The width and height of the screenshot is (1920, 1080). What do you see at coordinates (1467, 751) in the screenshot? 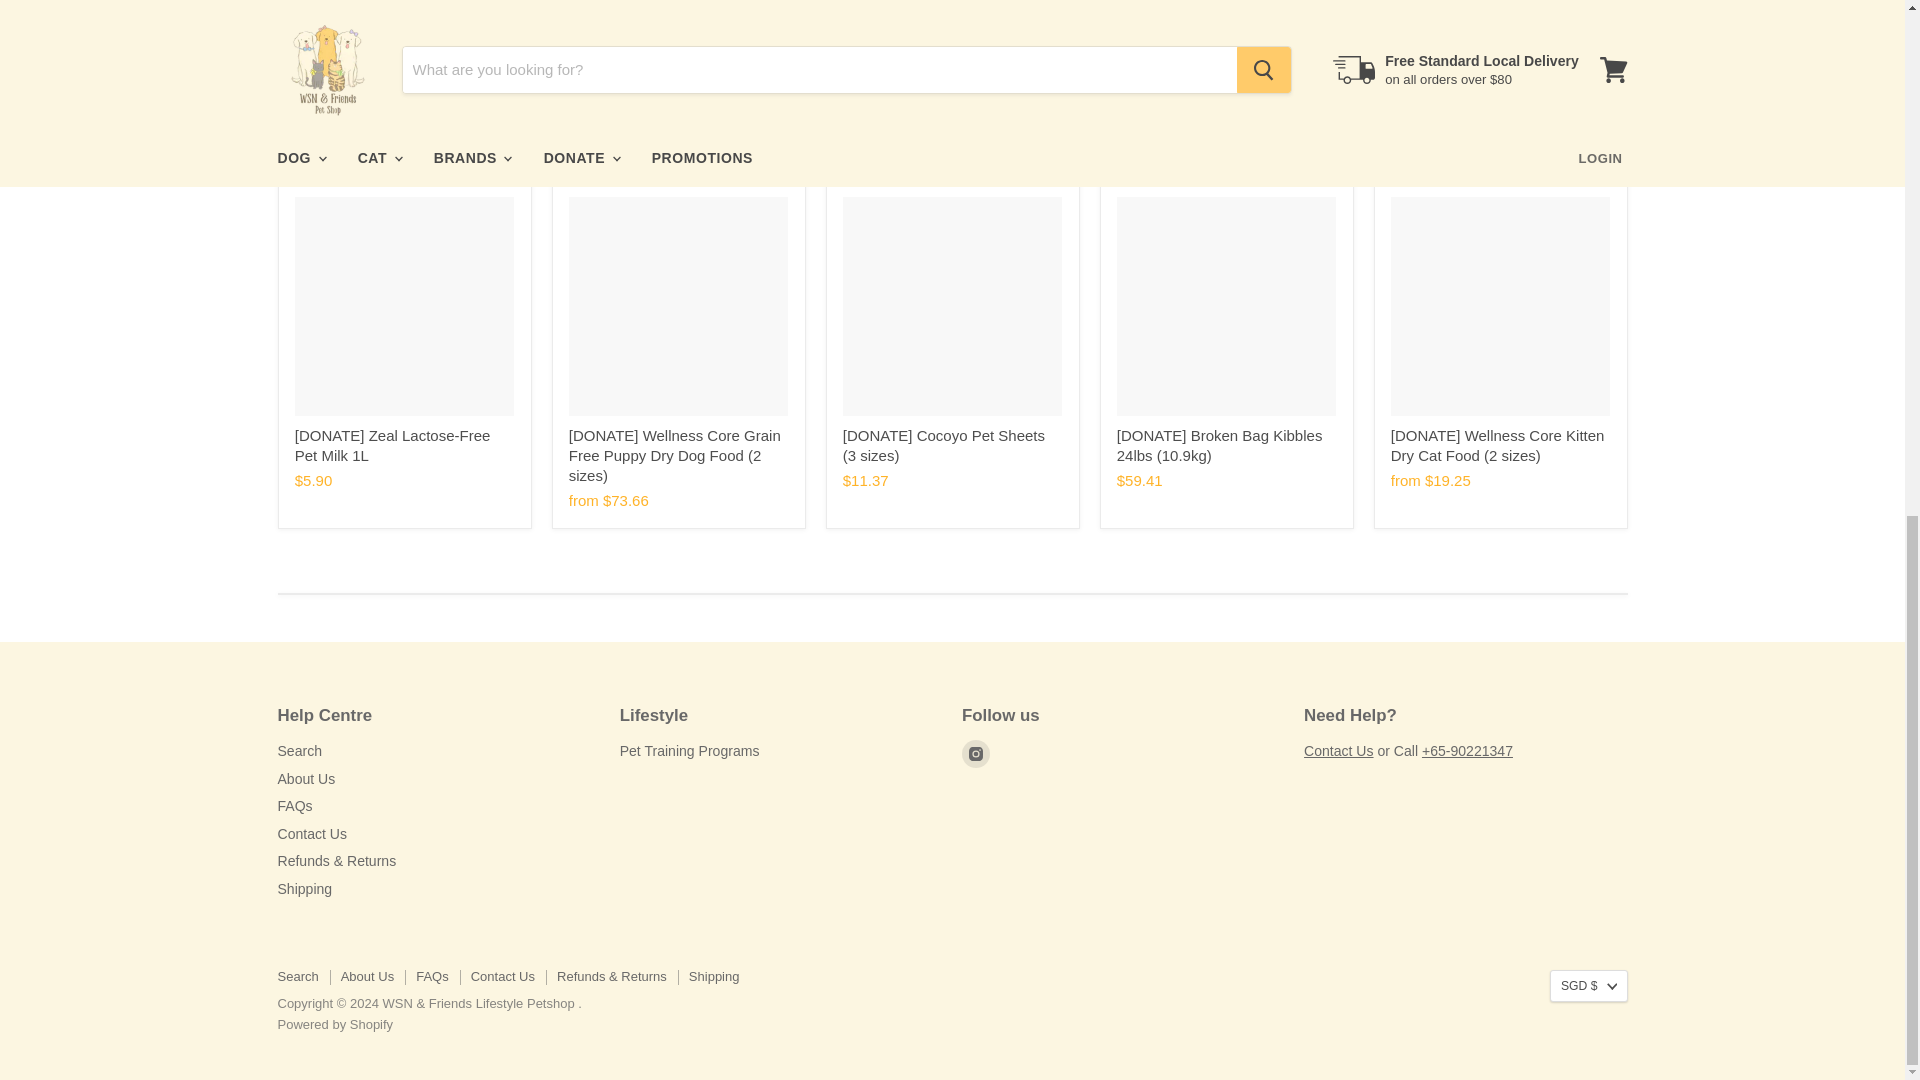
I see `tel:6590221347` at bounding box center [1467, 751].